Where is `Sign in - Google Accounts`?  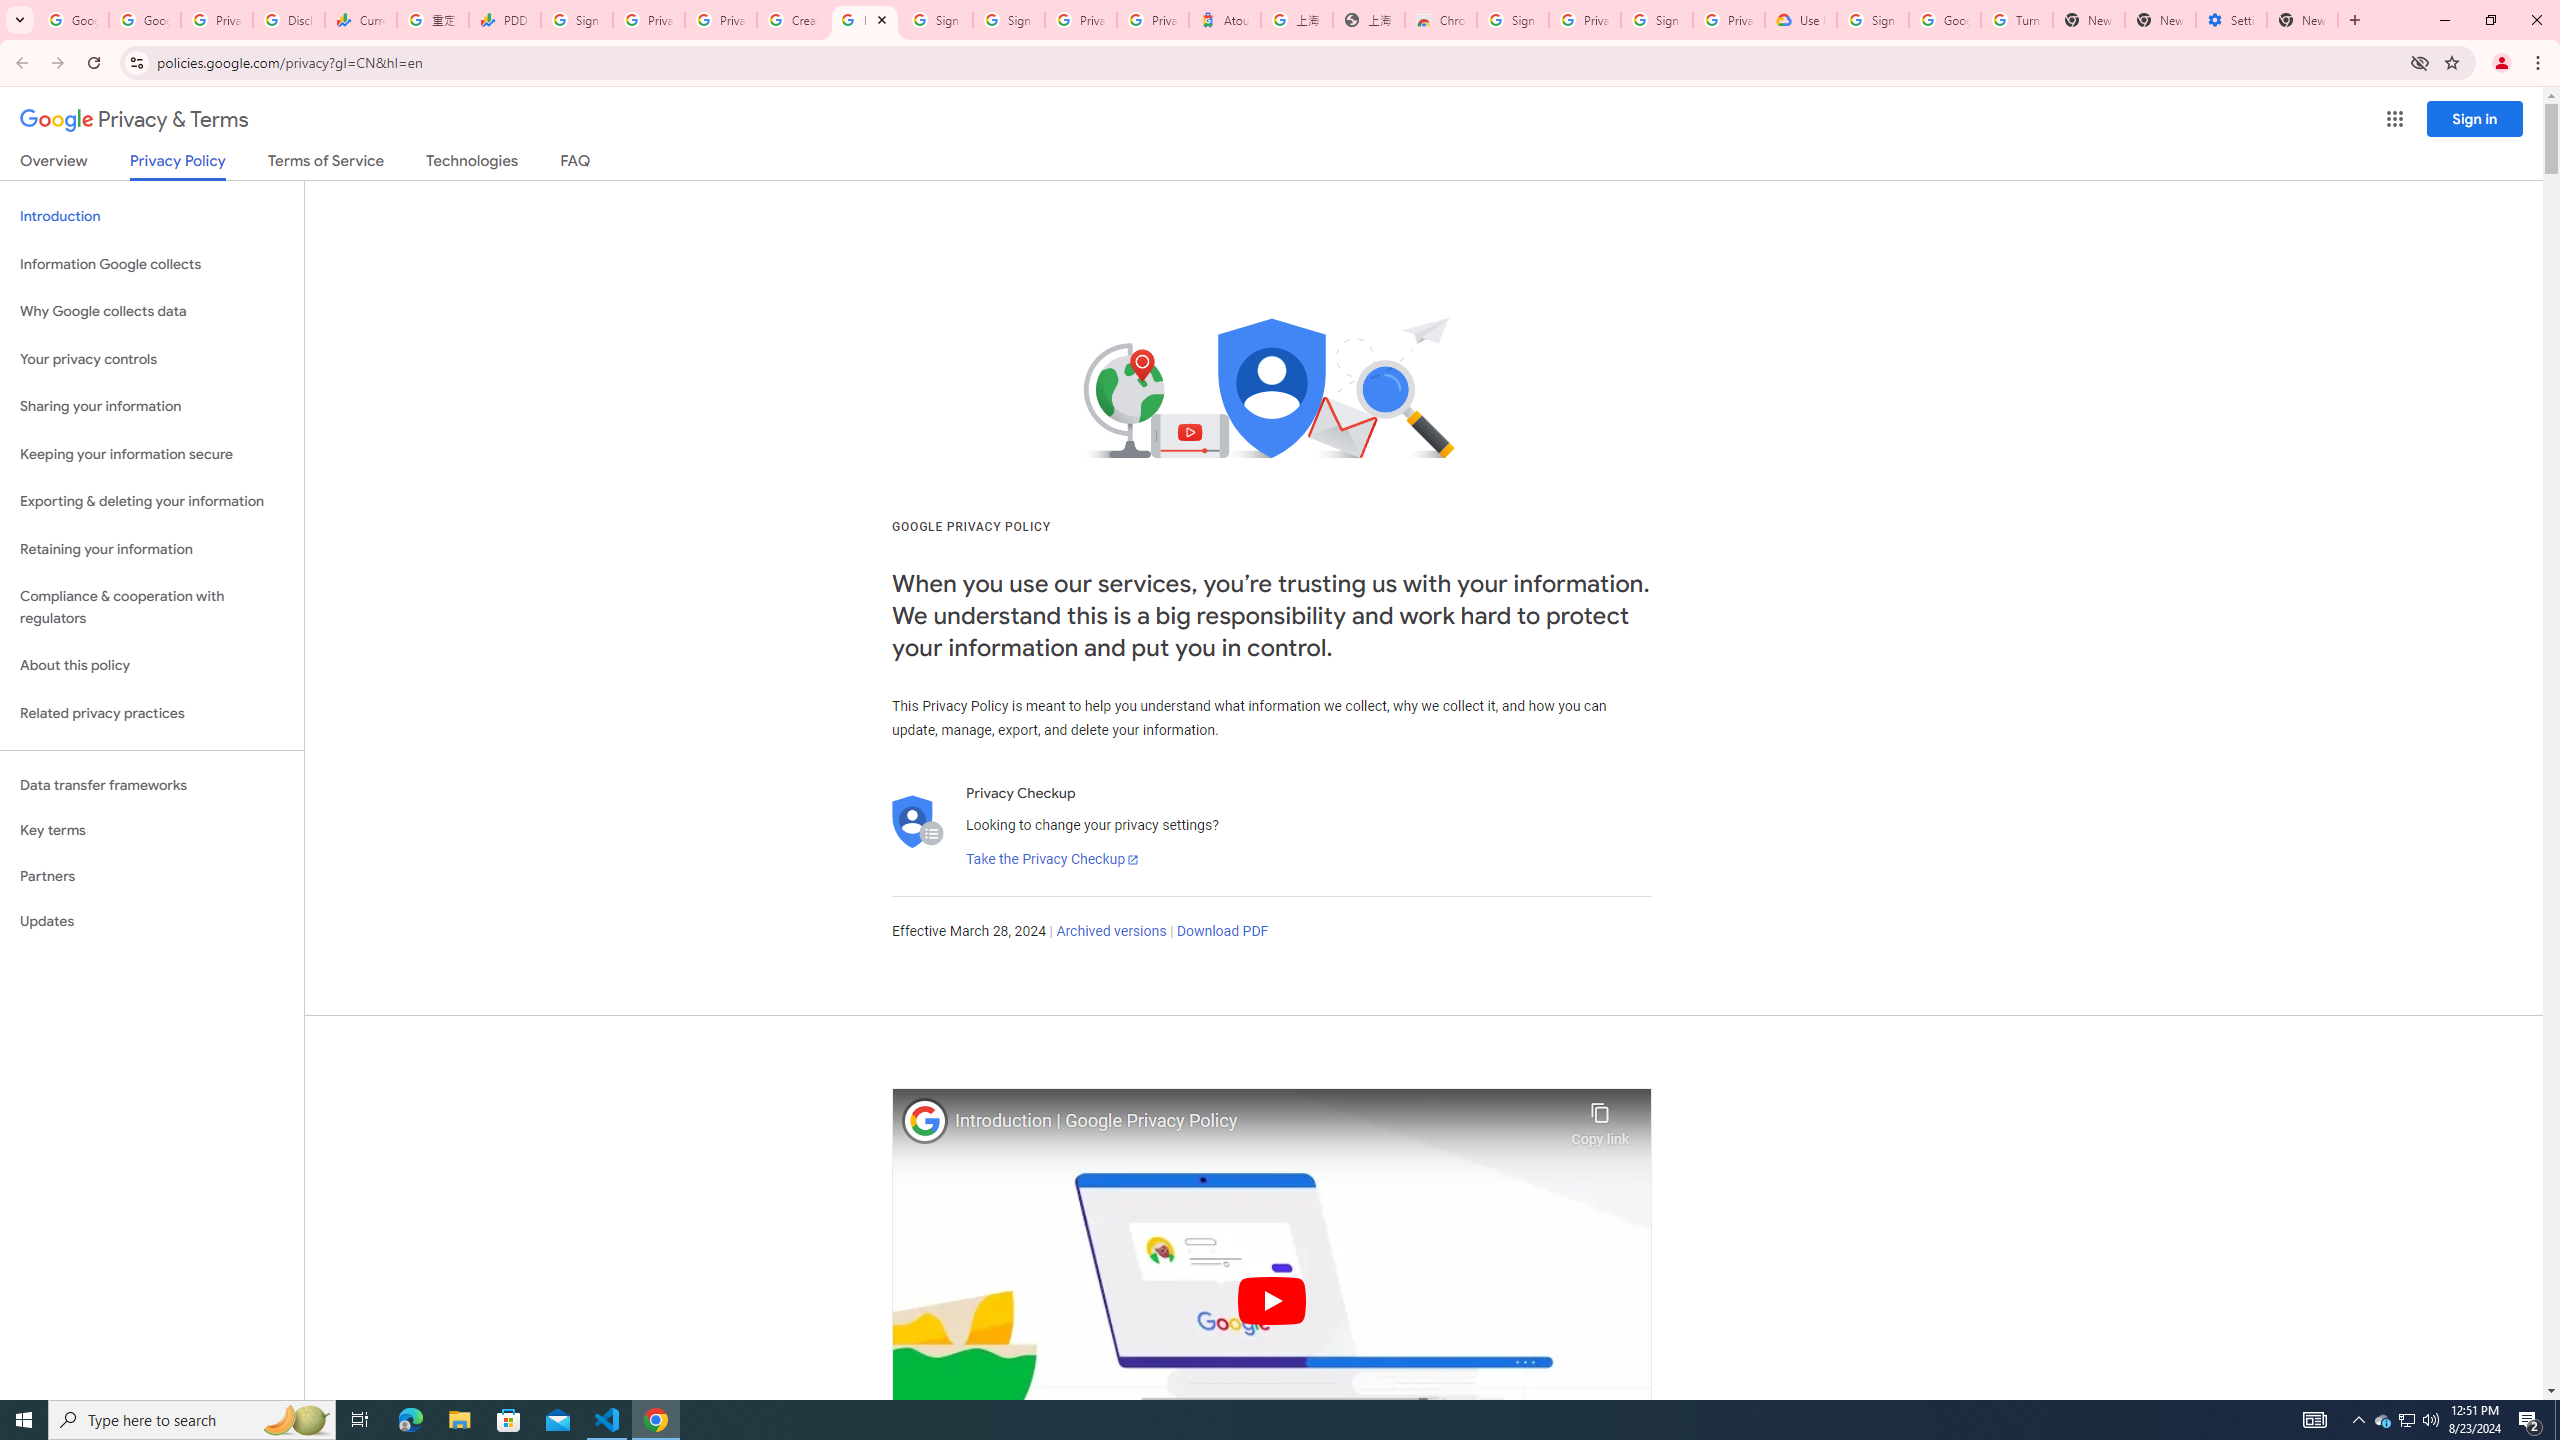 Sign in - Google Accounts is located at coordinates (1872, 20).